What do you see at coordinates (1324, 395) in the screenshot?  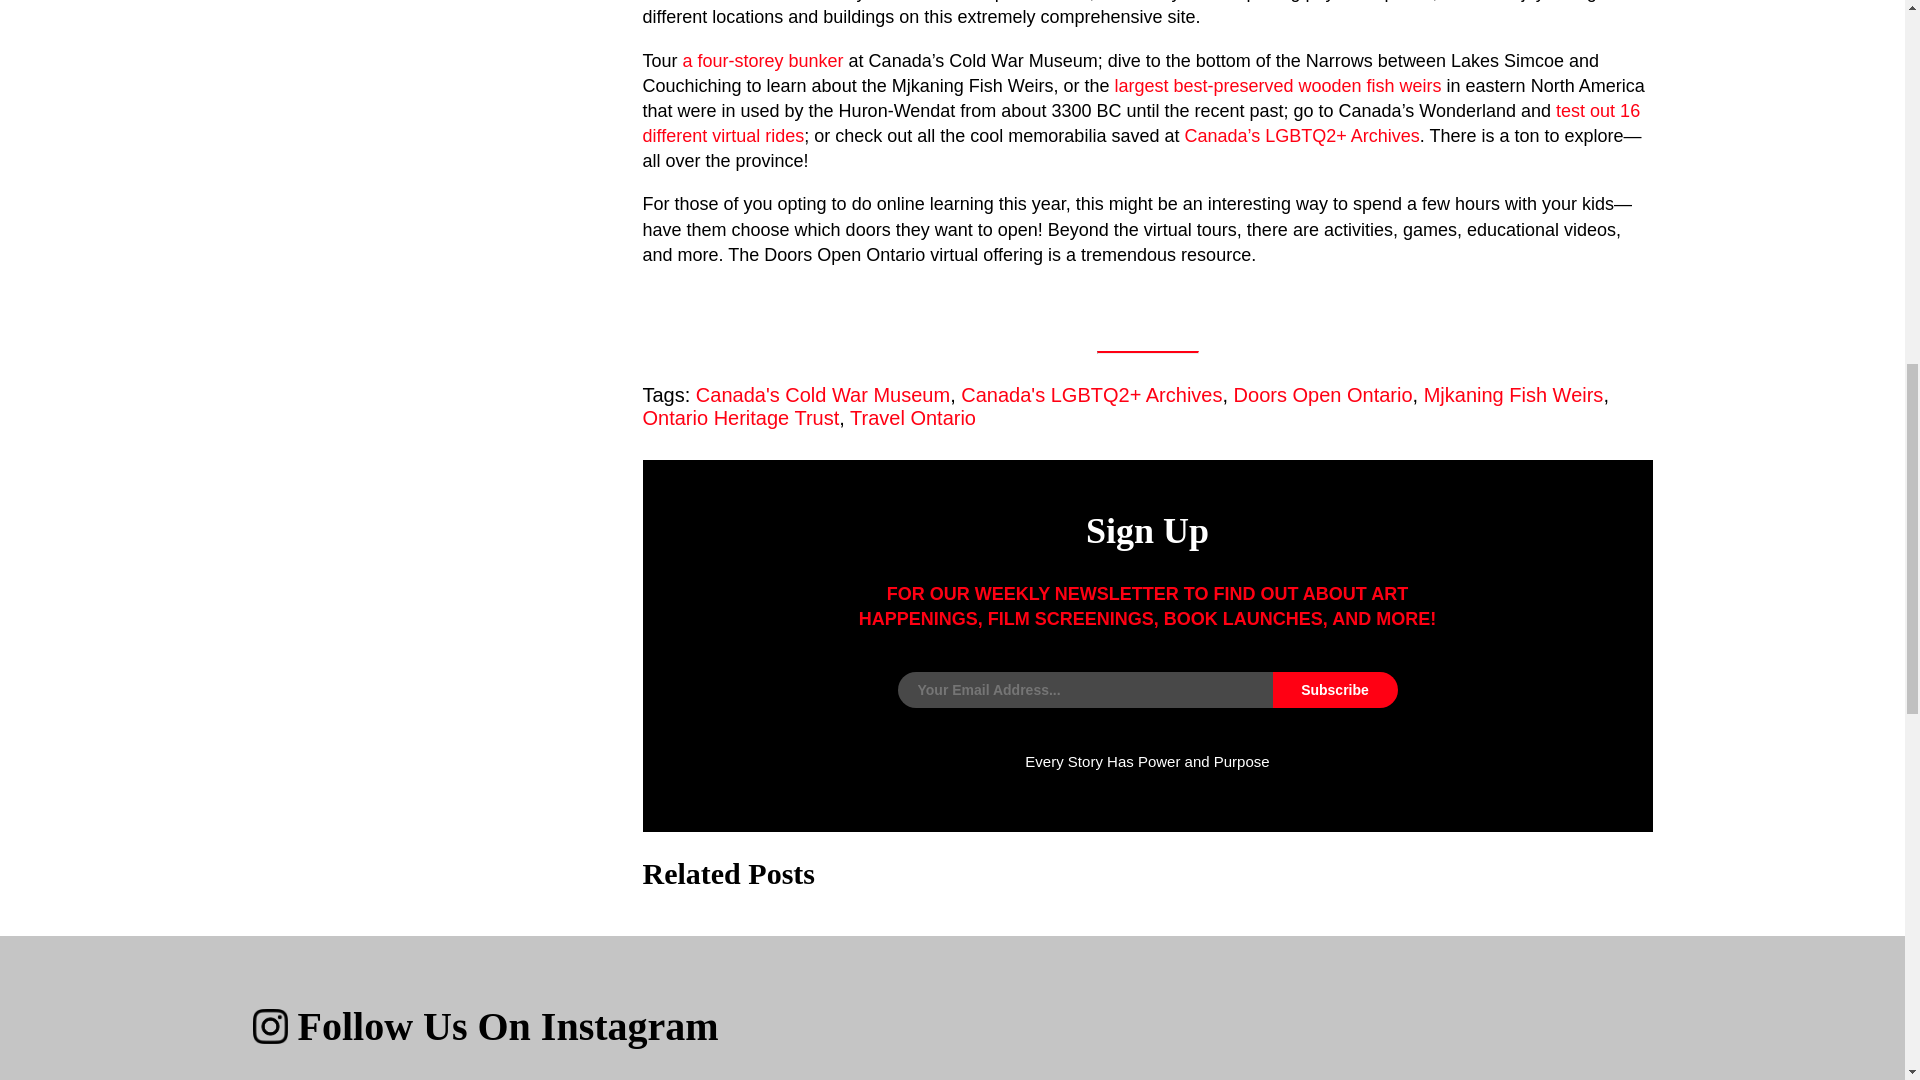 I see `Doors Open Ontario` at bounding box center [1324, 395].